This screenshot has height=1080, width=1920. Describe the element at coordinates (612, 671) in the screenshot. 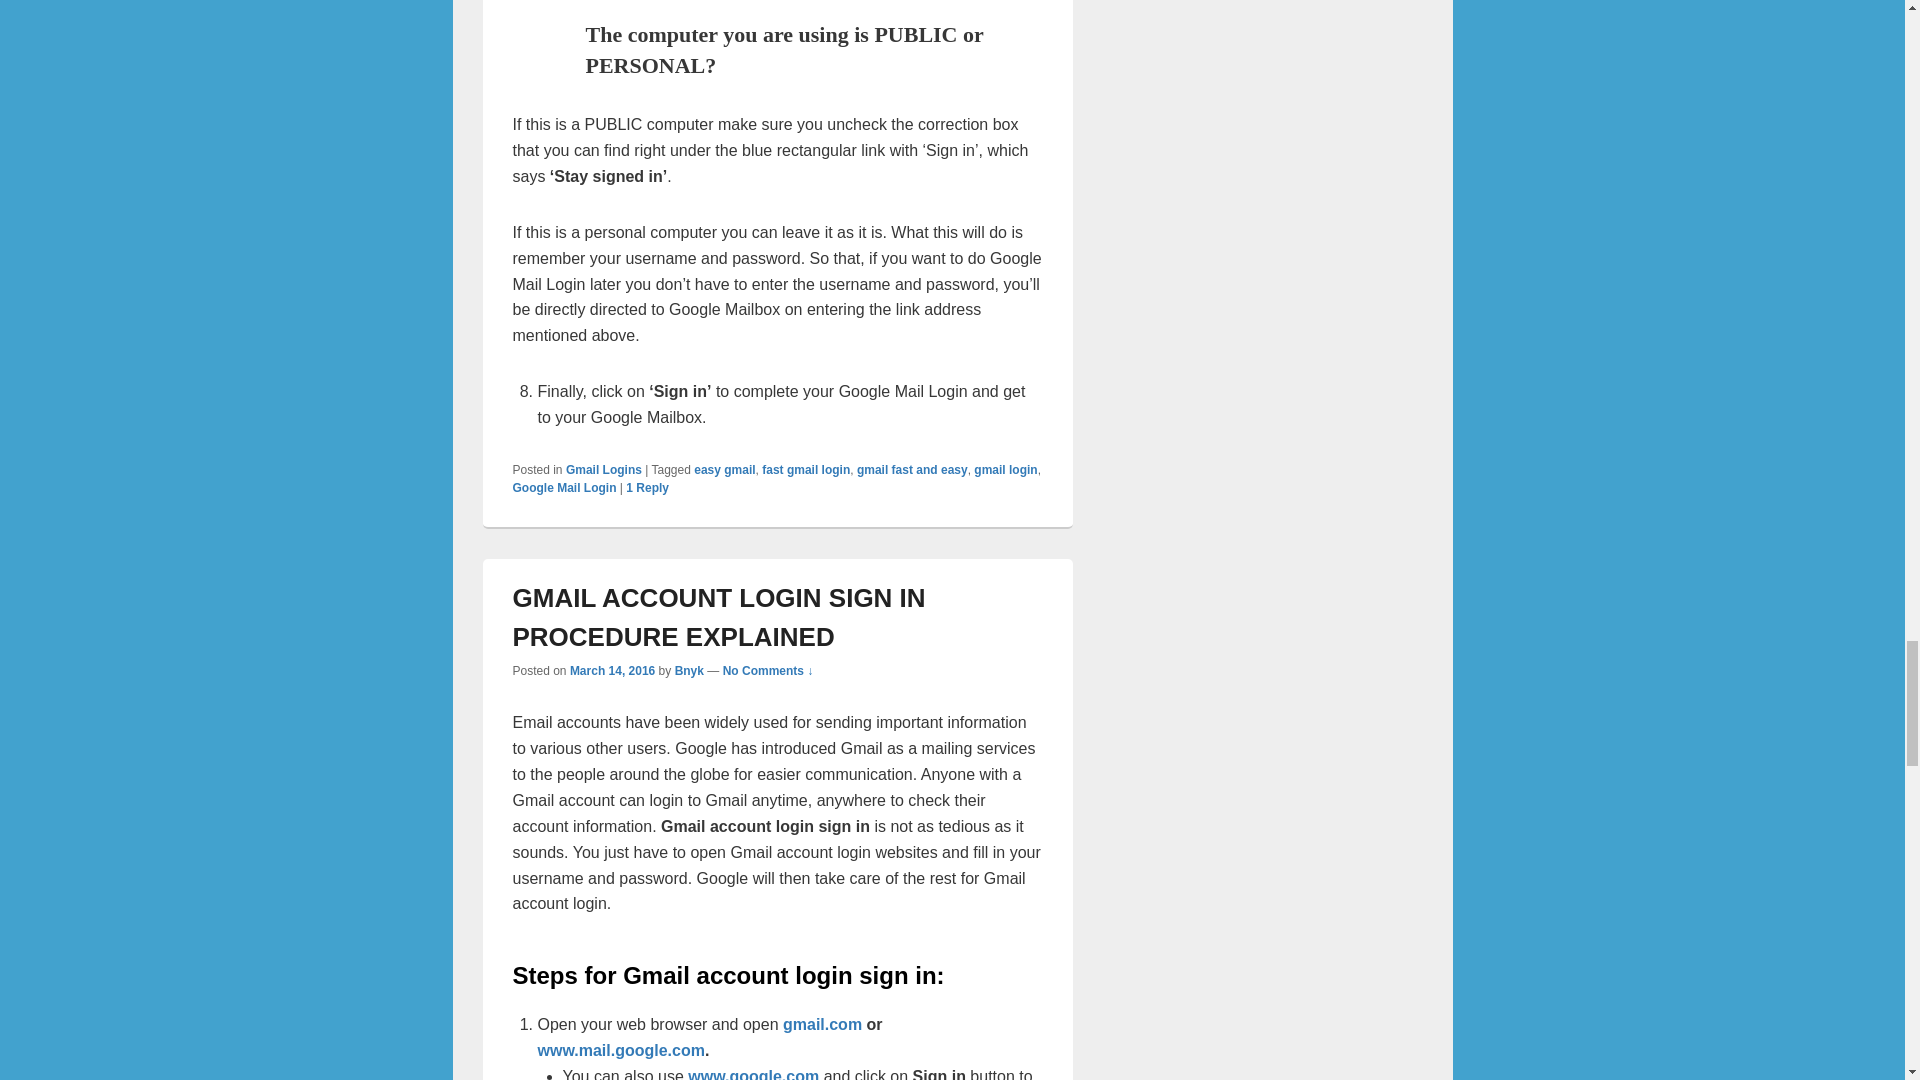

I see `11:44 pm` at that location.